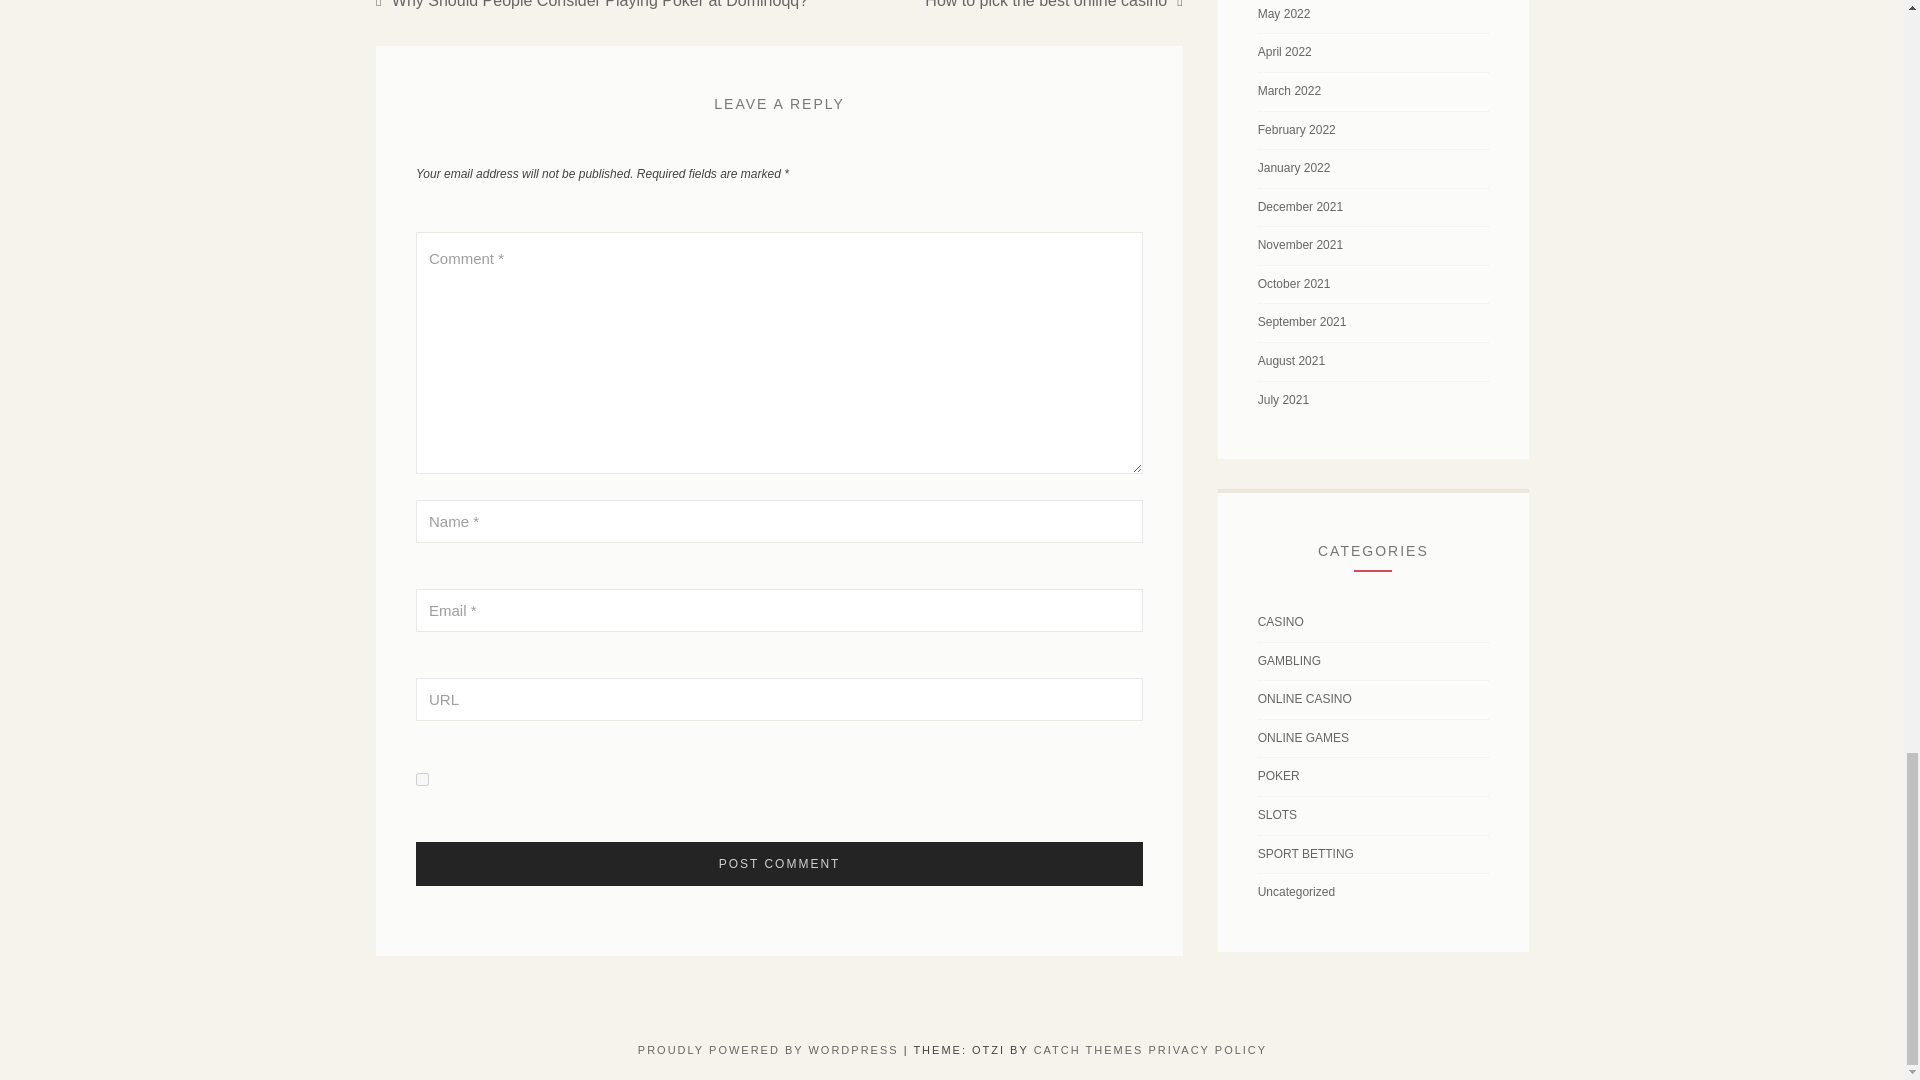  I want to click on Why Should People Consider Playing Poker at Dominoqq?, so click(592, 4).